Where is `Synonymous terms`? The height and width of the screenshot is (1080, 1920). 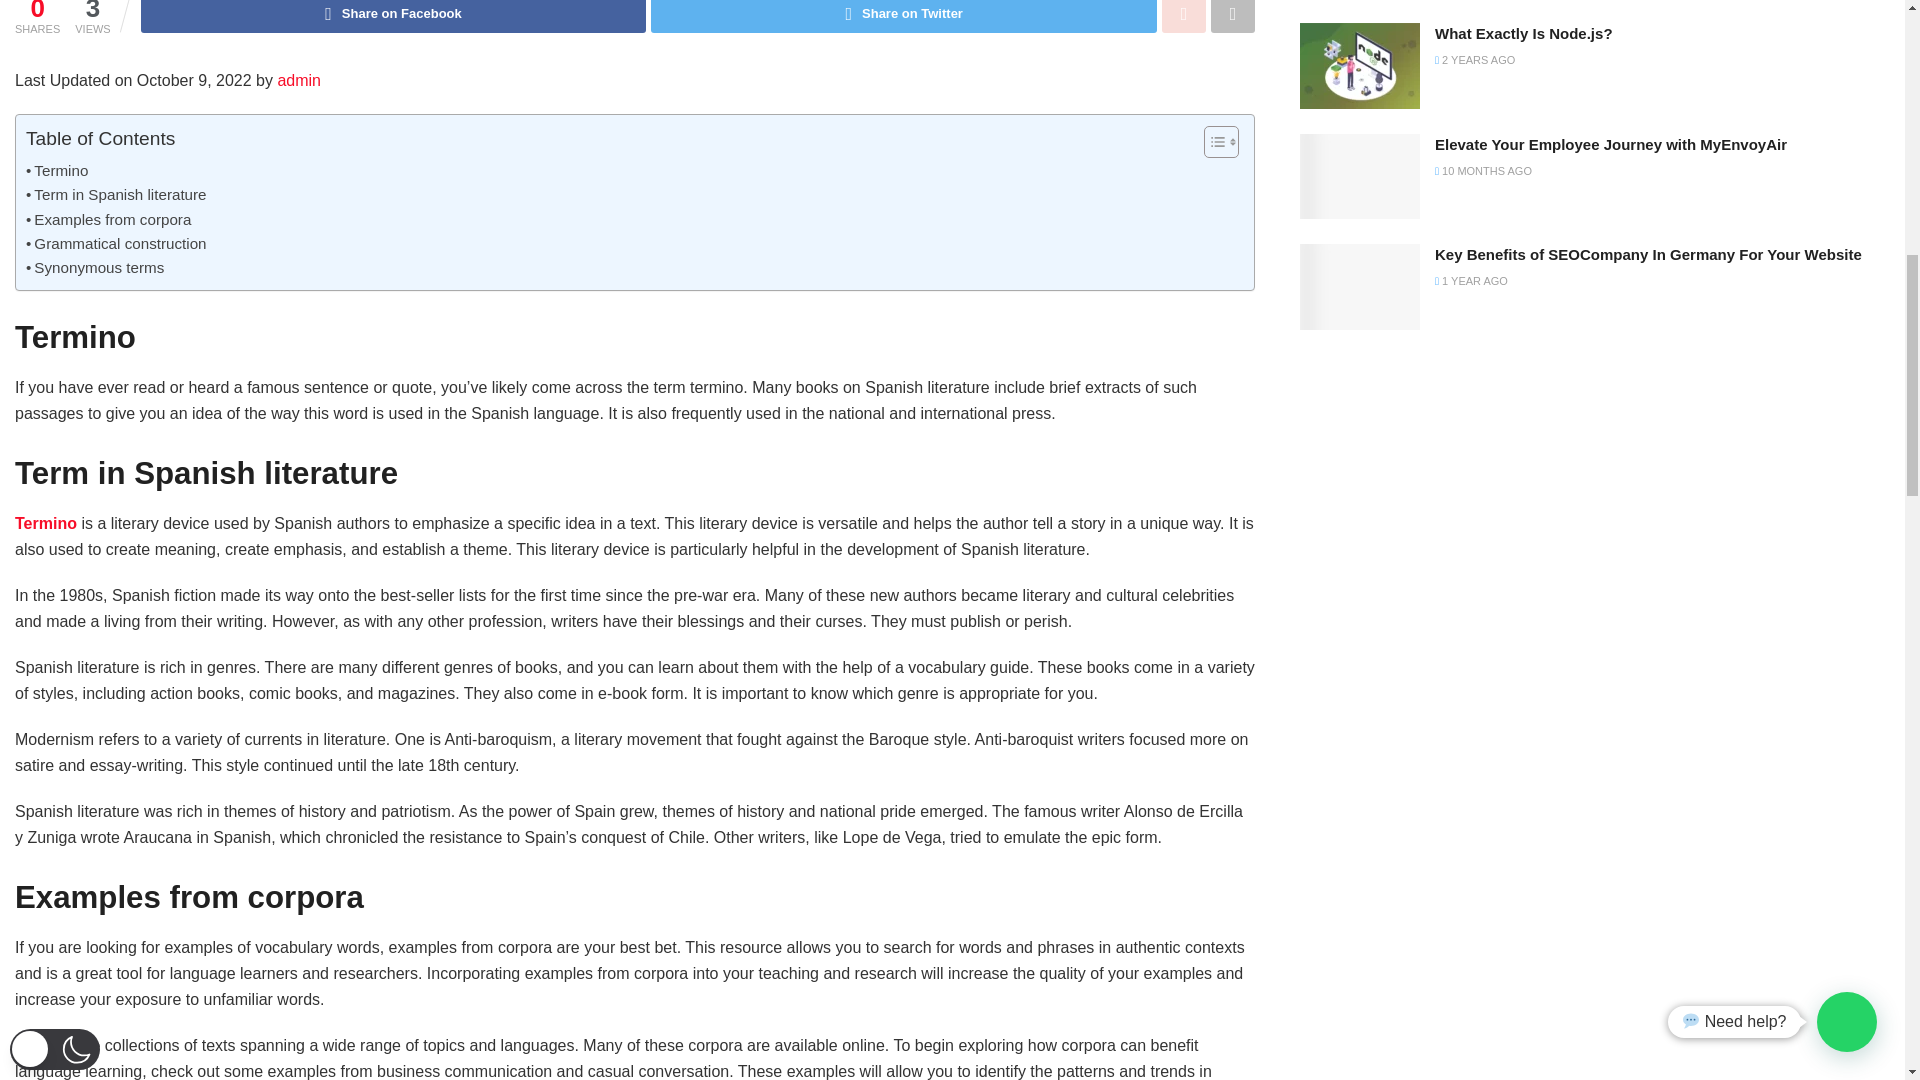
Synonymous terms is located at coordinates (94, 267).